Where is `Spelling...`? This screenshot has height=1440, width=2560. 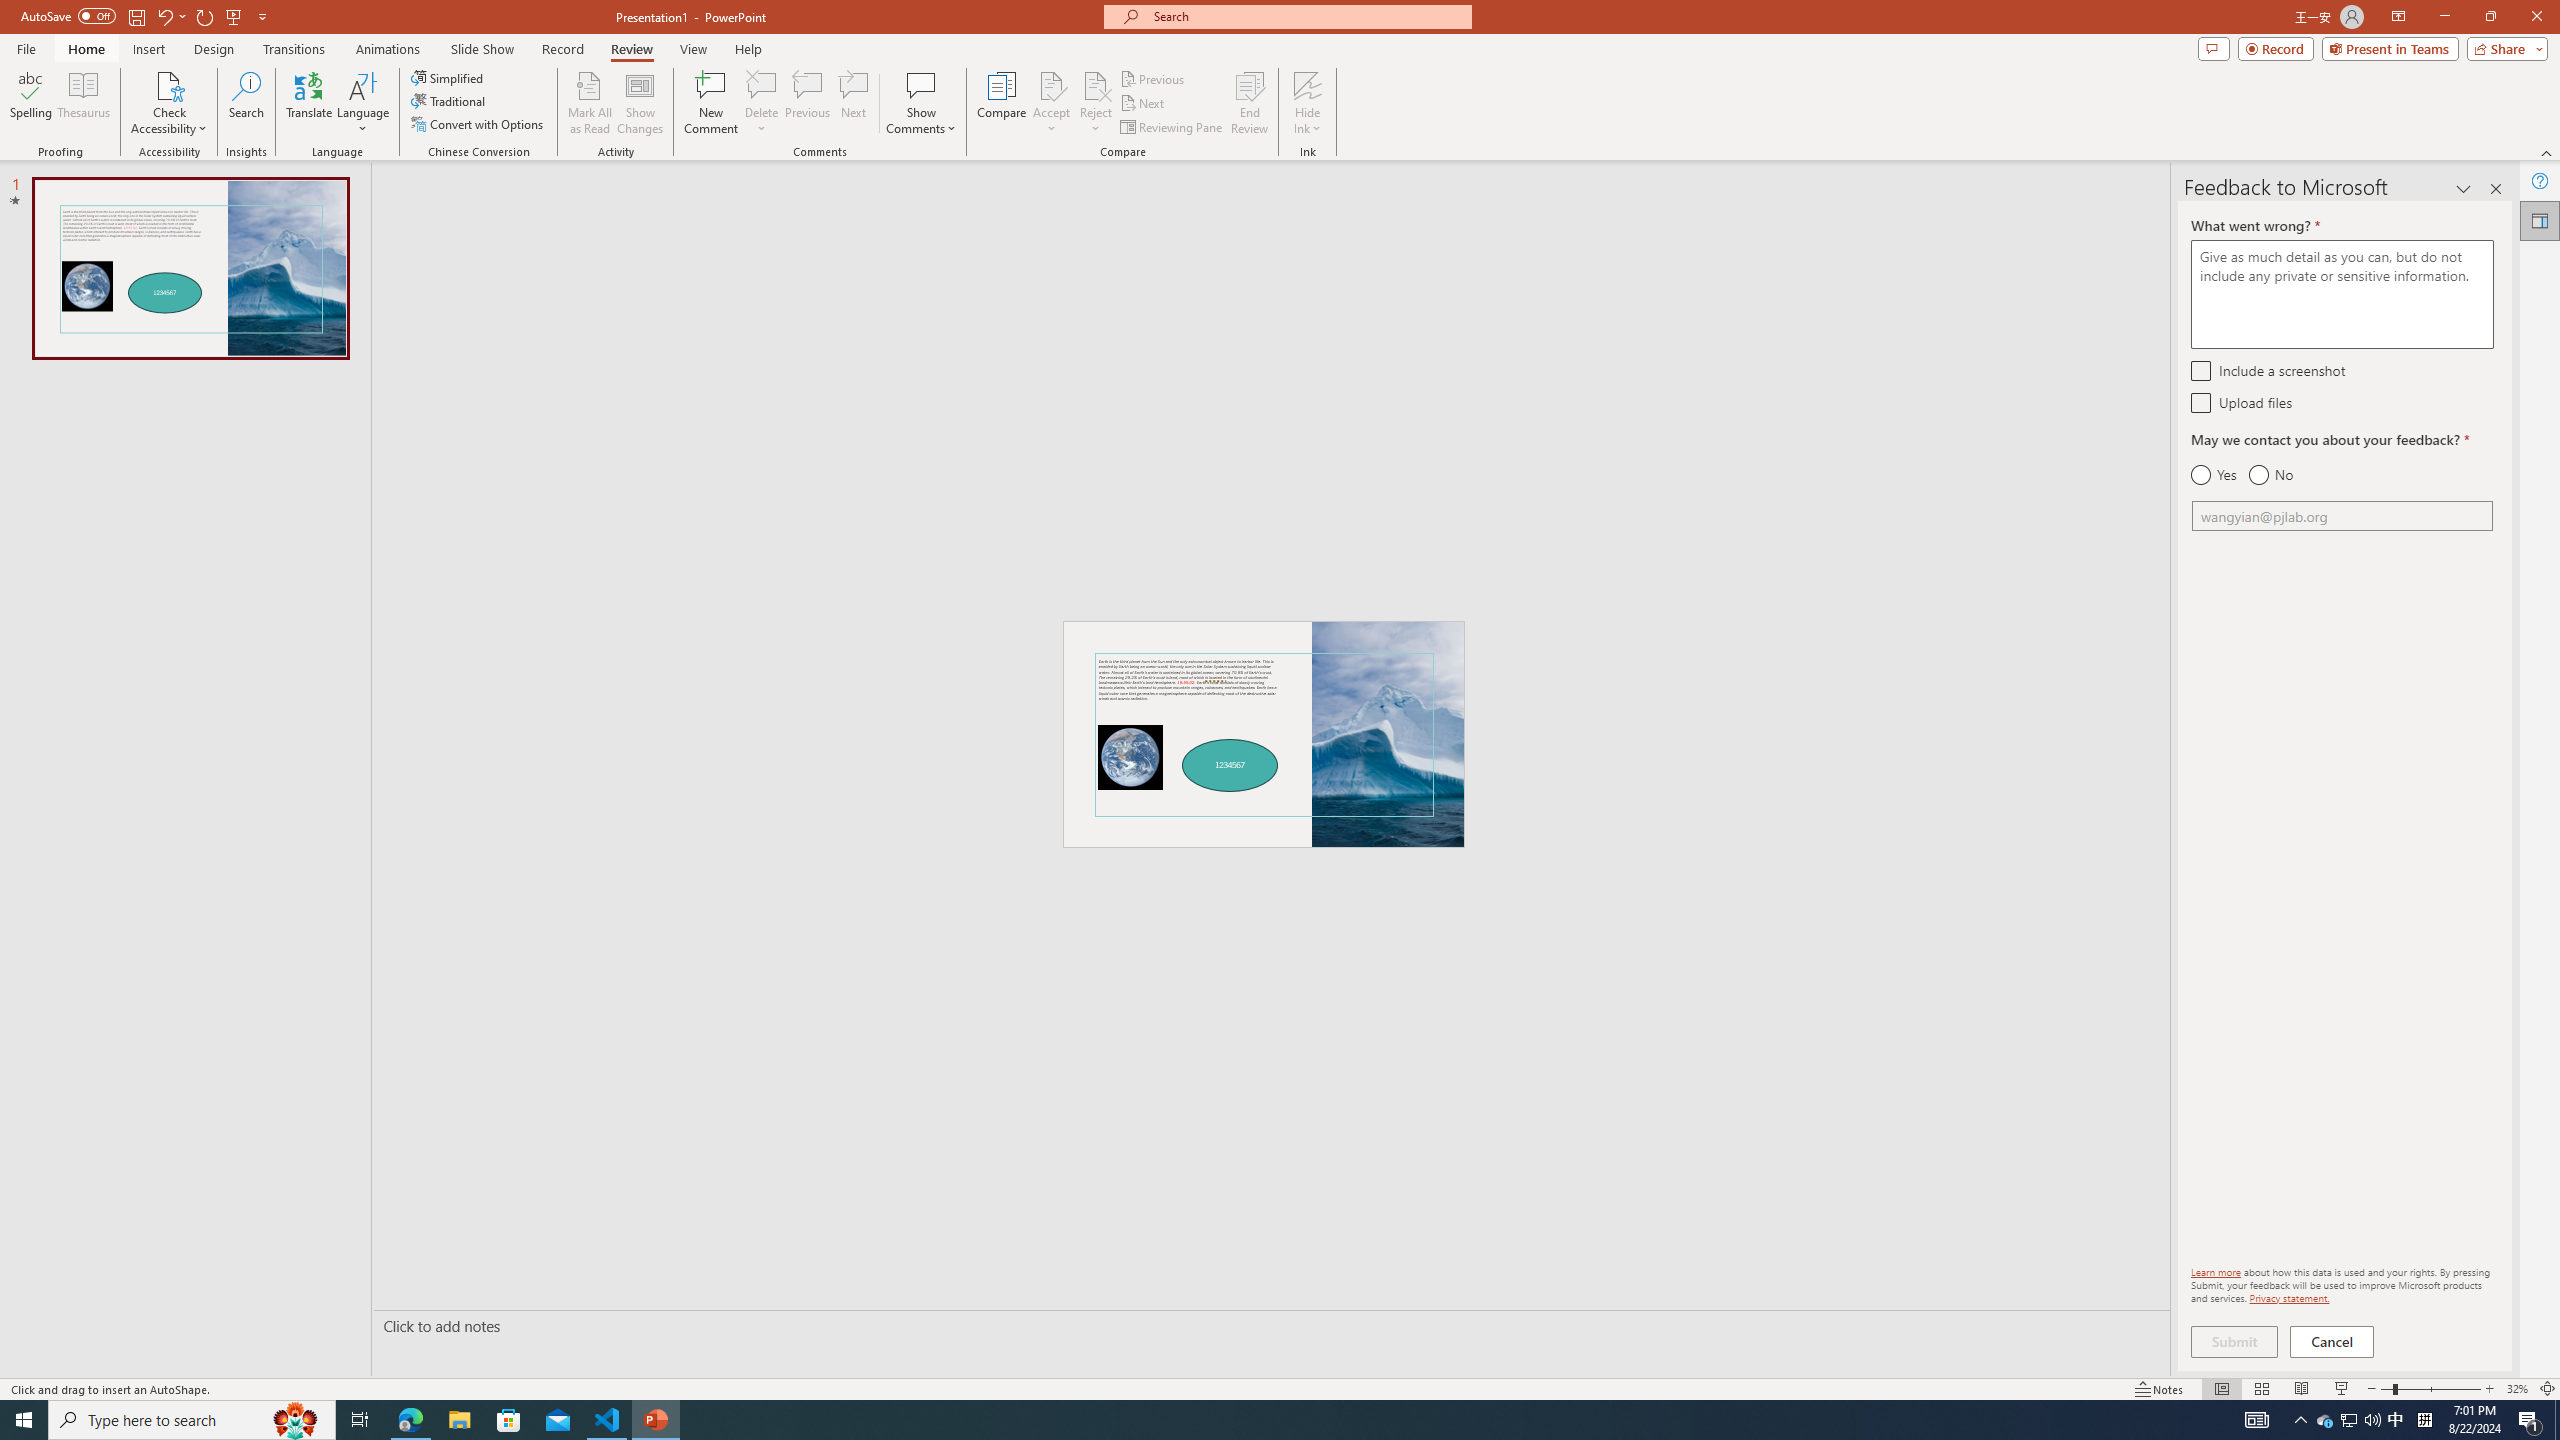 Spelling... is located at coordinates (30, 103).